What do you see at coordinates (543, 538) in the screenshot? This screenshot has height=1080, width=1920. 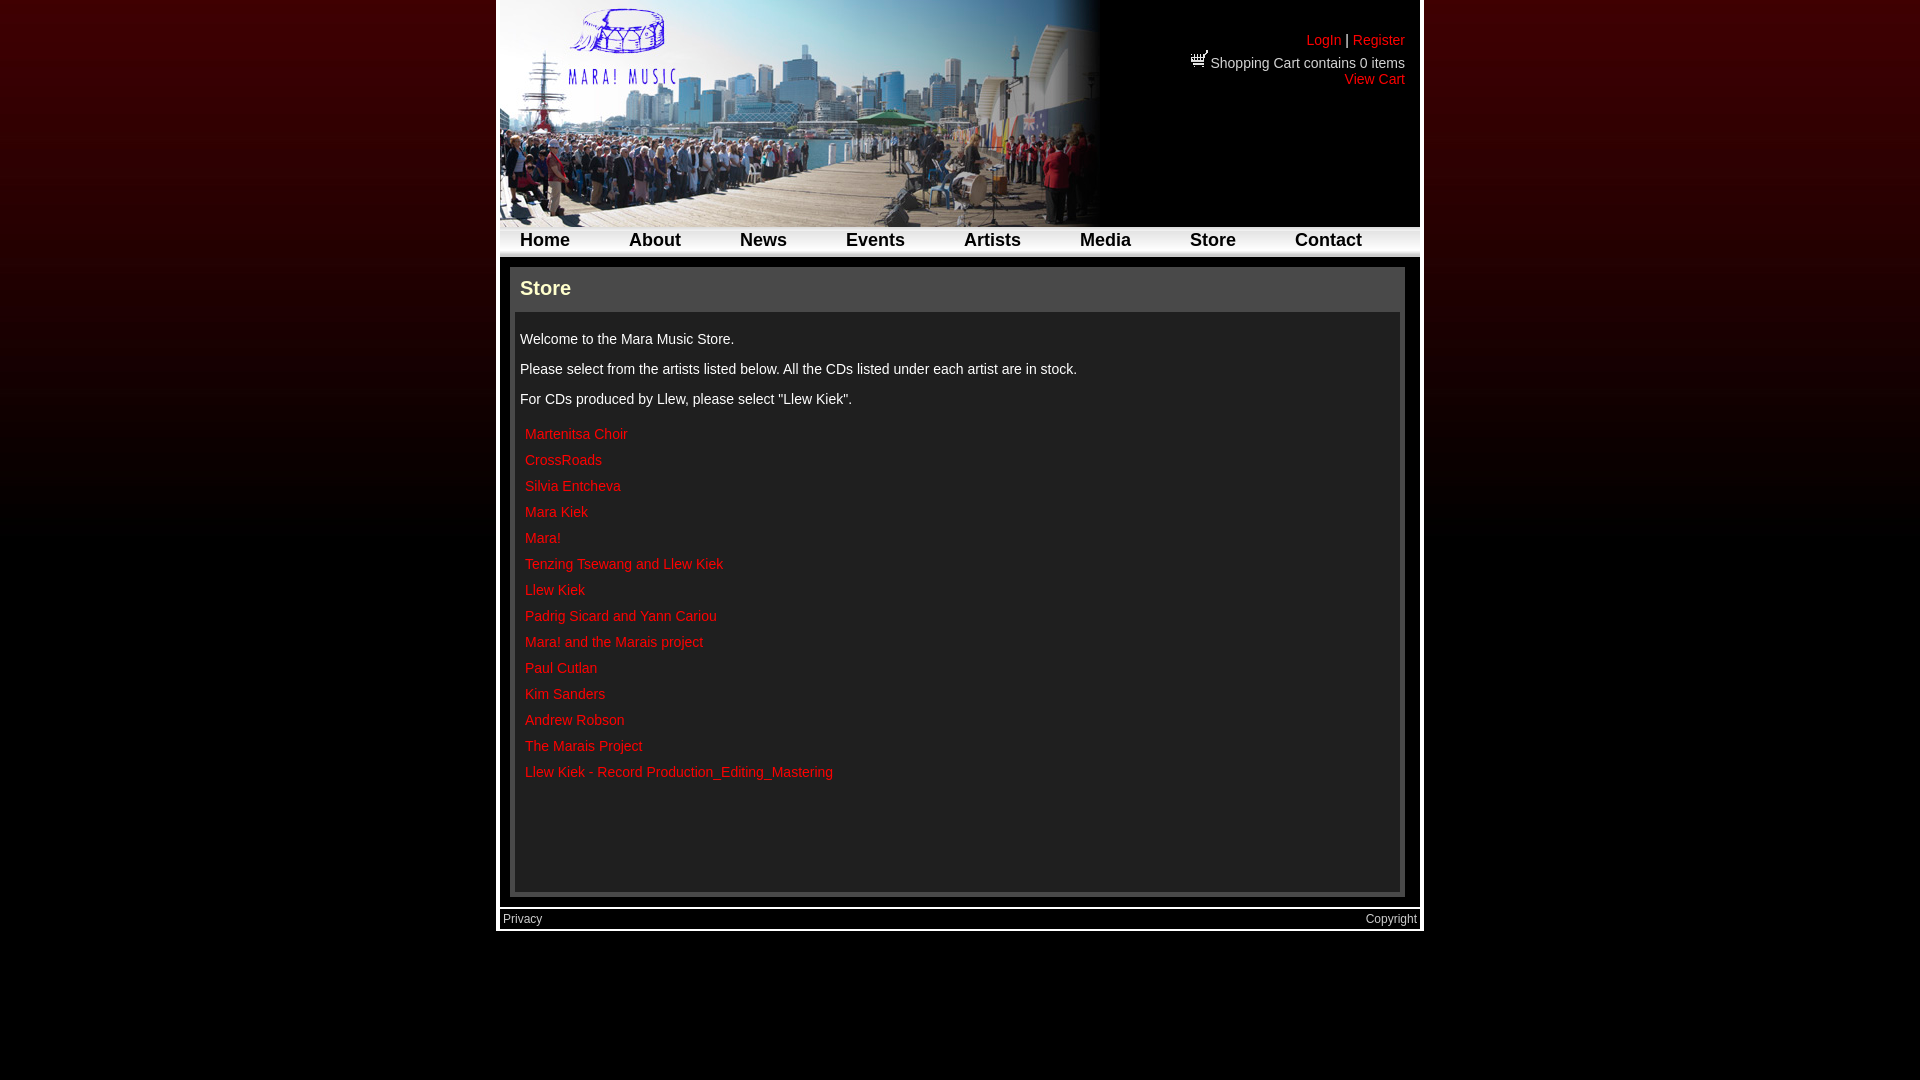 I see `Mara!` at bounding box center [543, 538].